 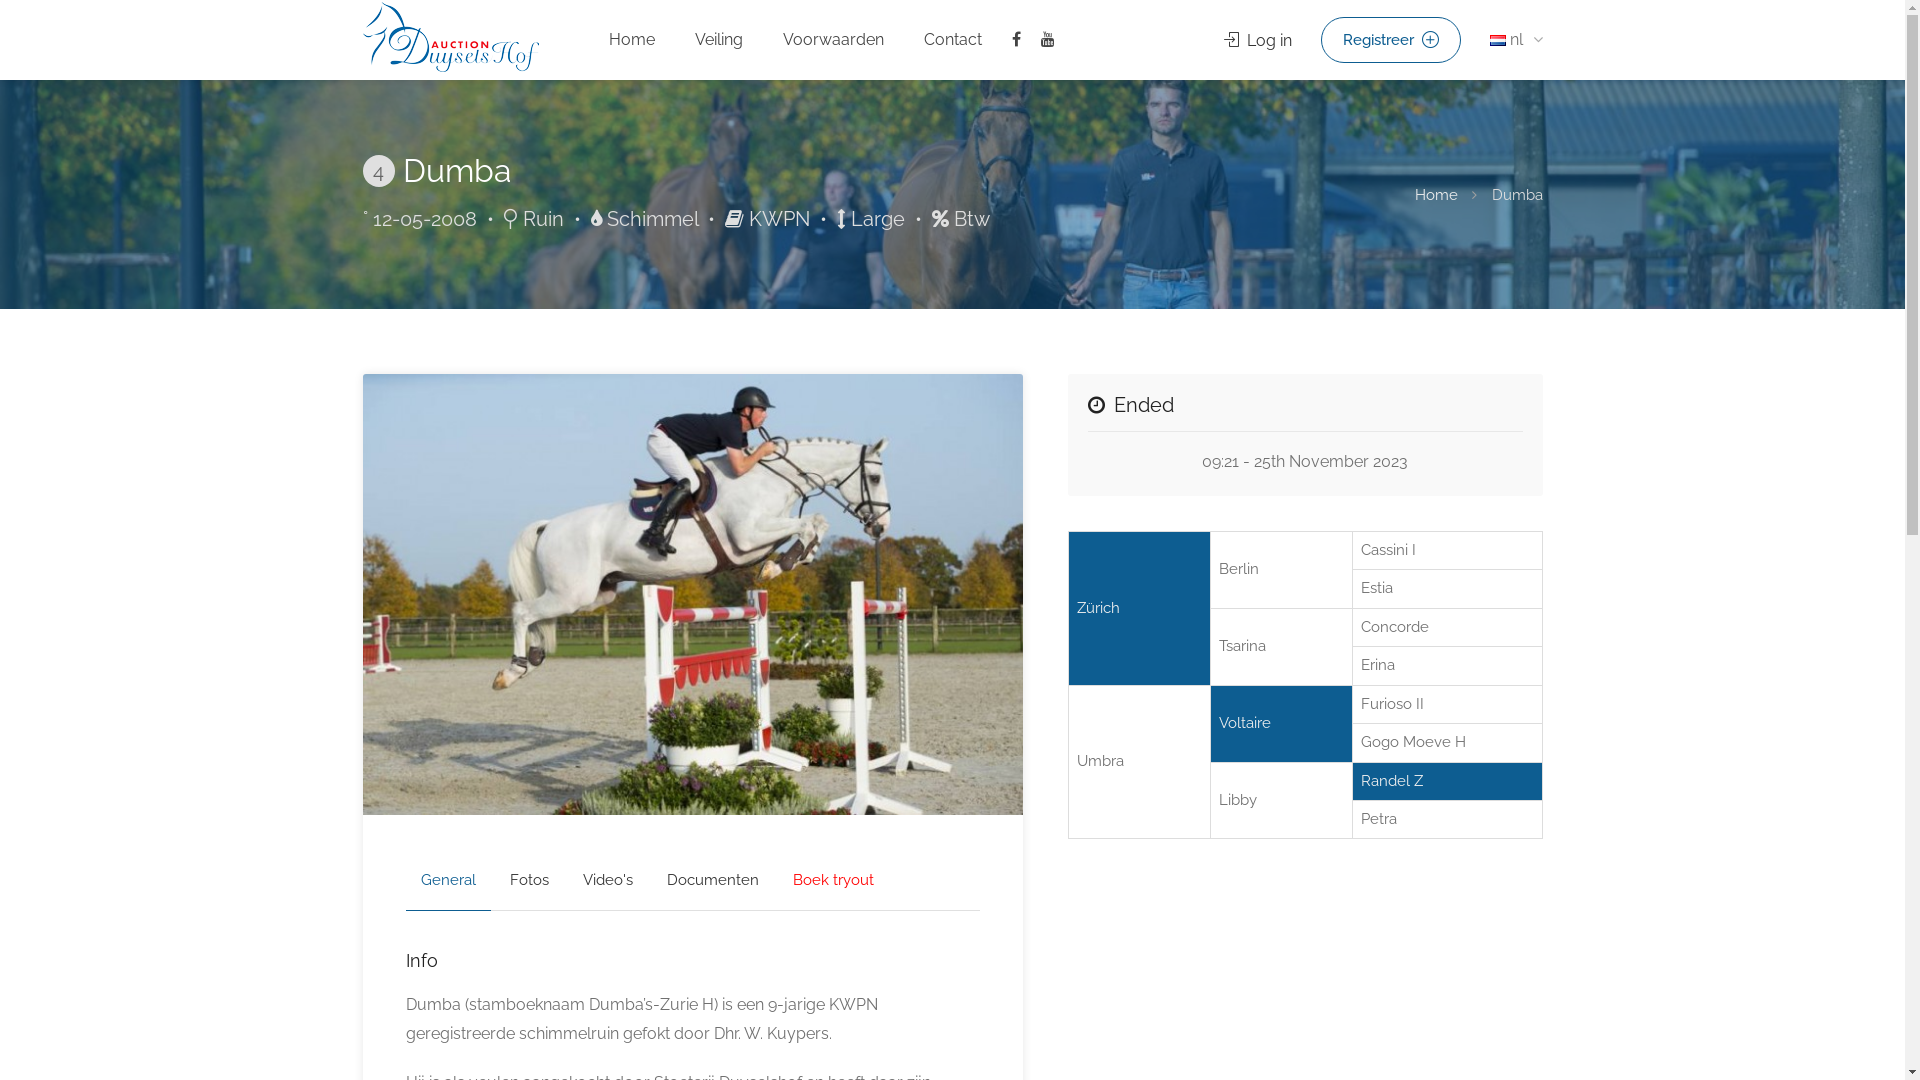 What do you see at coordinates (528, 881) in the screenshot?
I see `Fotos` at bounding box center [528, 881].